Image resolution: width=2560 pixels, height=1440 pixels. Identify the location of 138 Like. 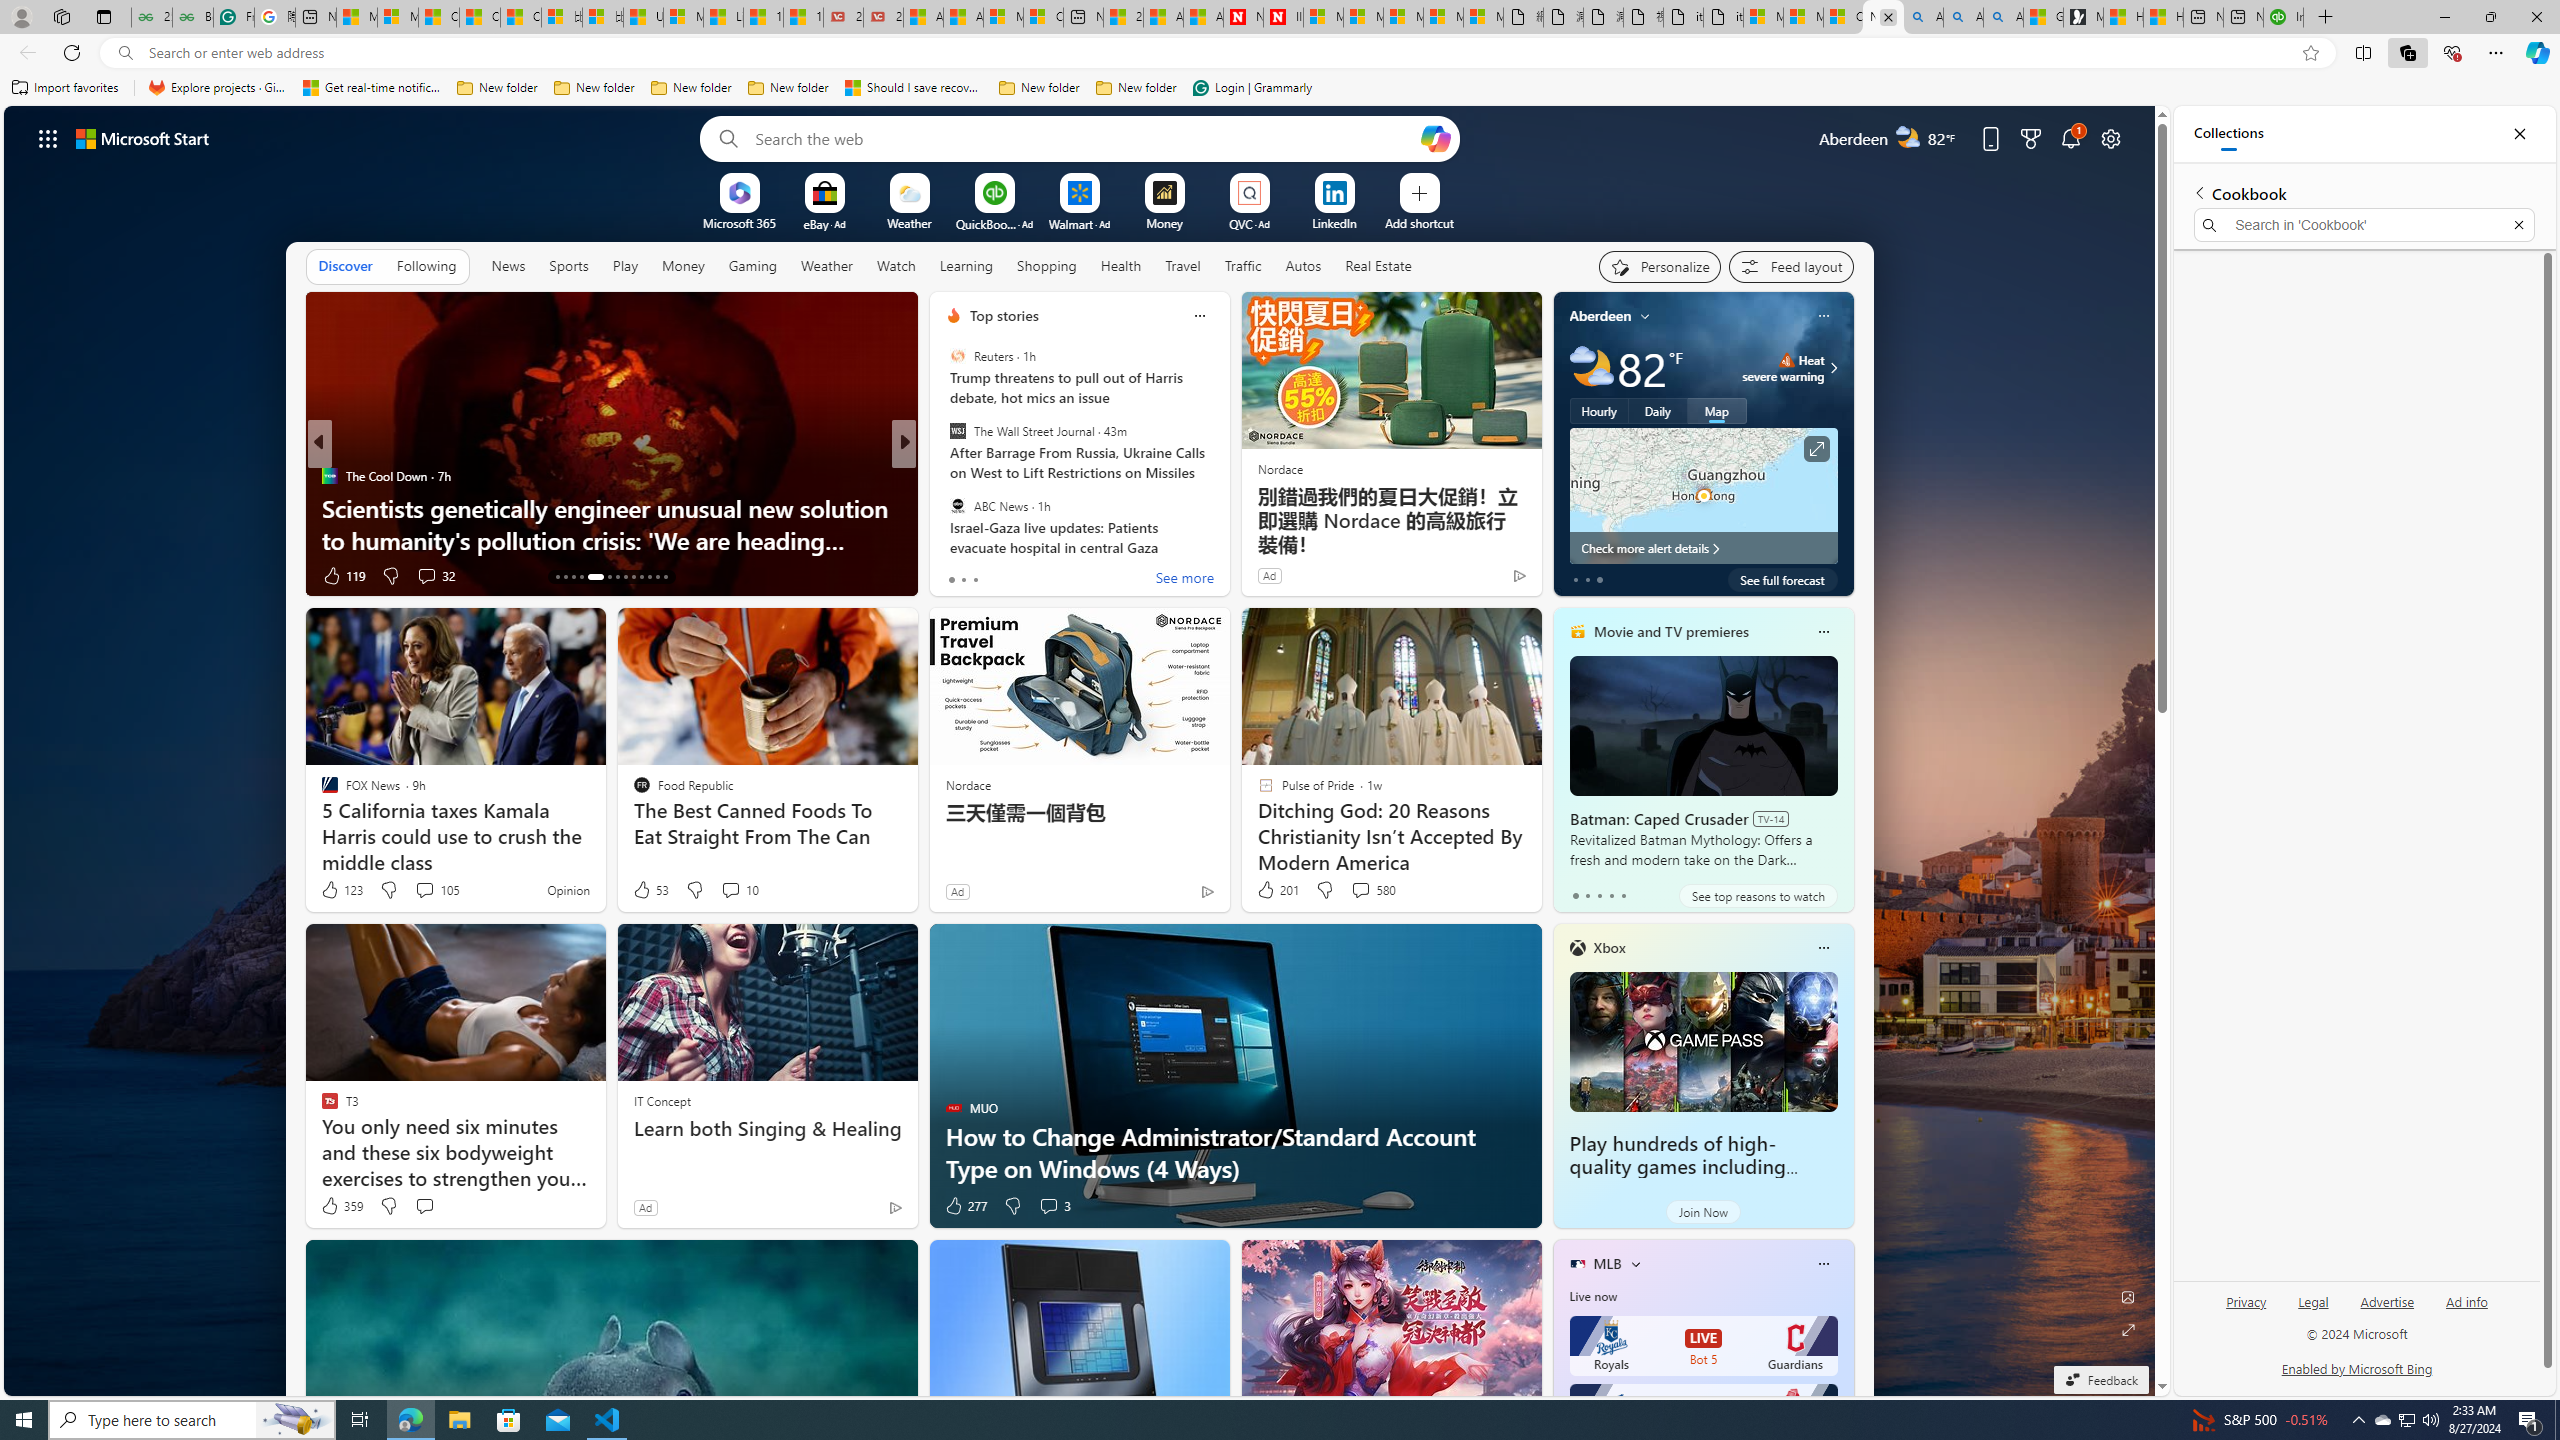
(958, 576).